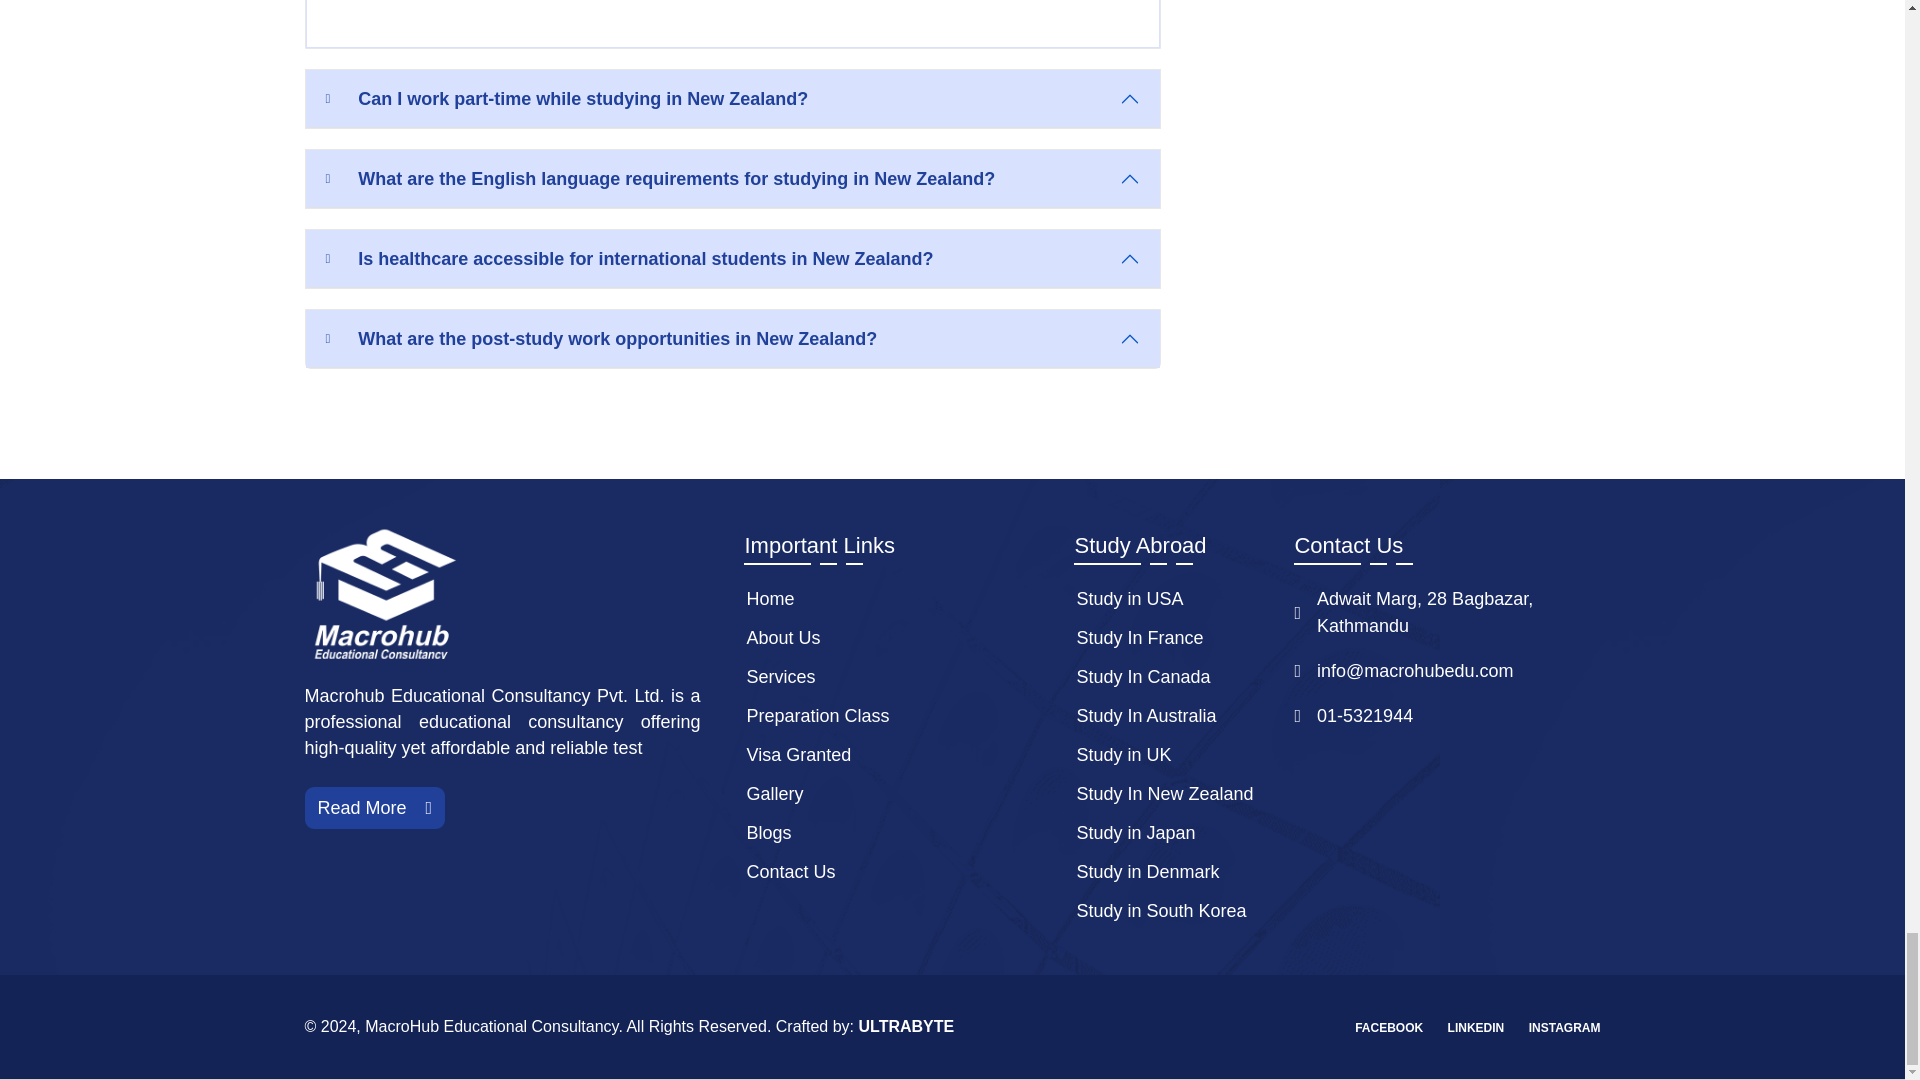 This screenshot has width=1920, height=1080. What do you see at coordinates (732, 338) in the screenshot?
I see `What are the post-study work opportunities in New Zealand?` at bounding box center [732, 338].